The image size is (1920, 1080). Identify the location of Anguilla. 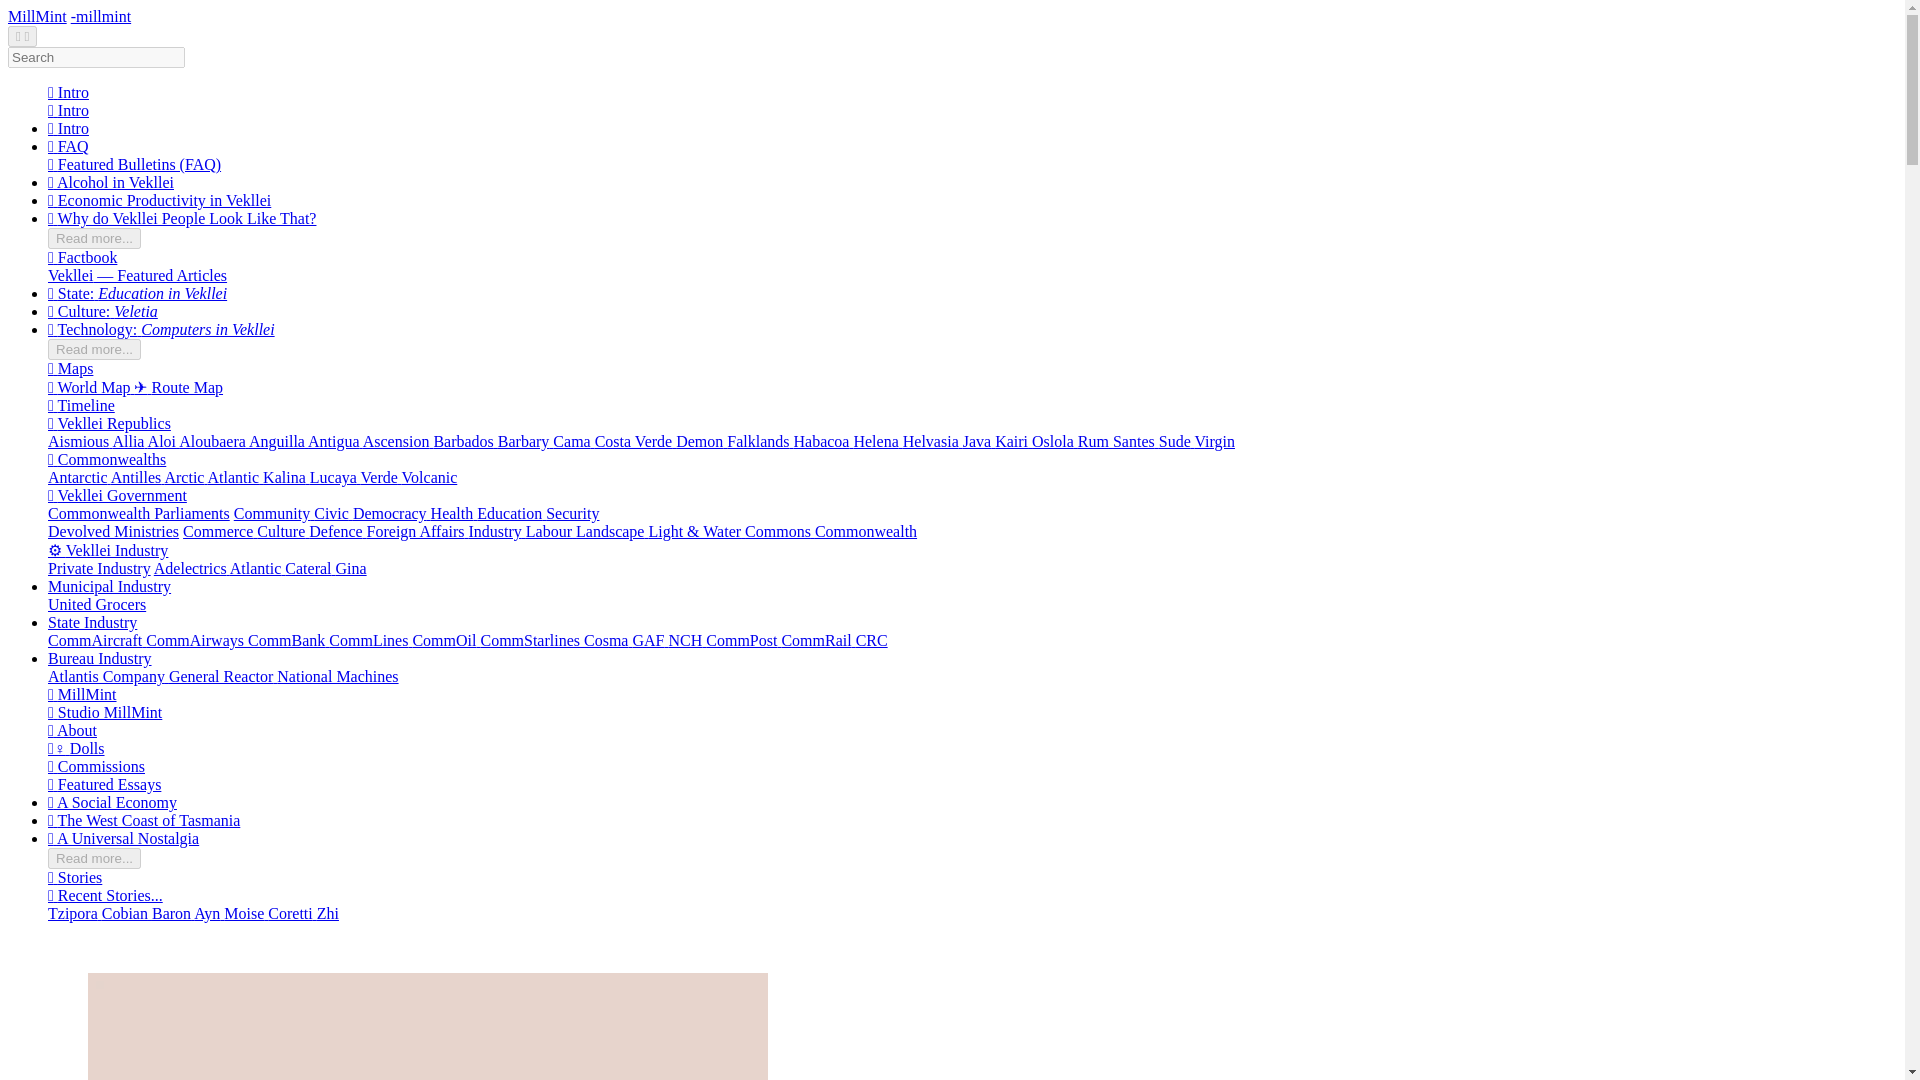
(278, 442).